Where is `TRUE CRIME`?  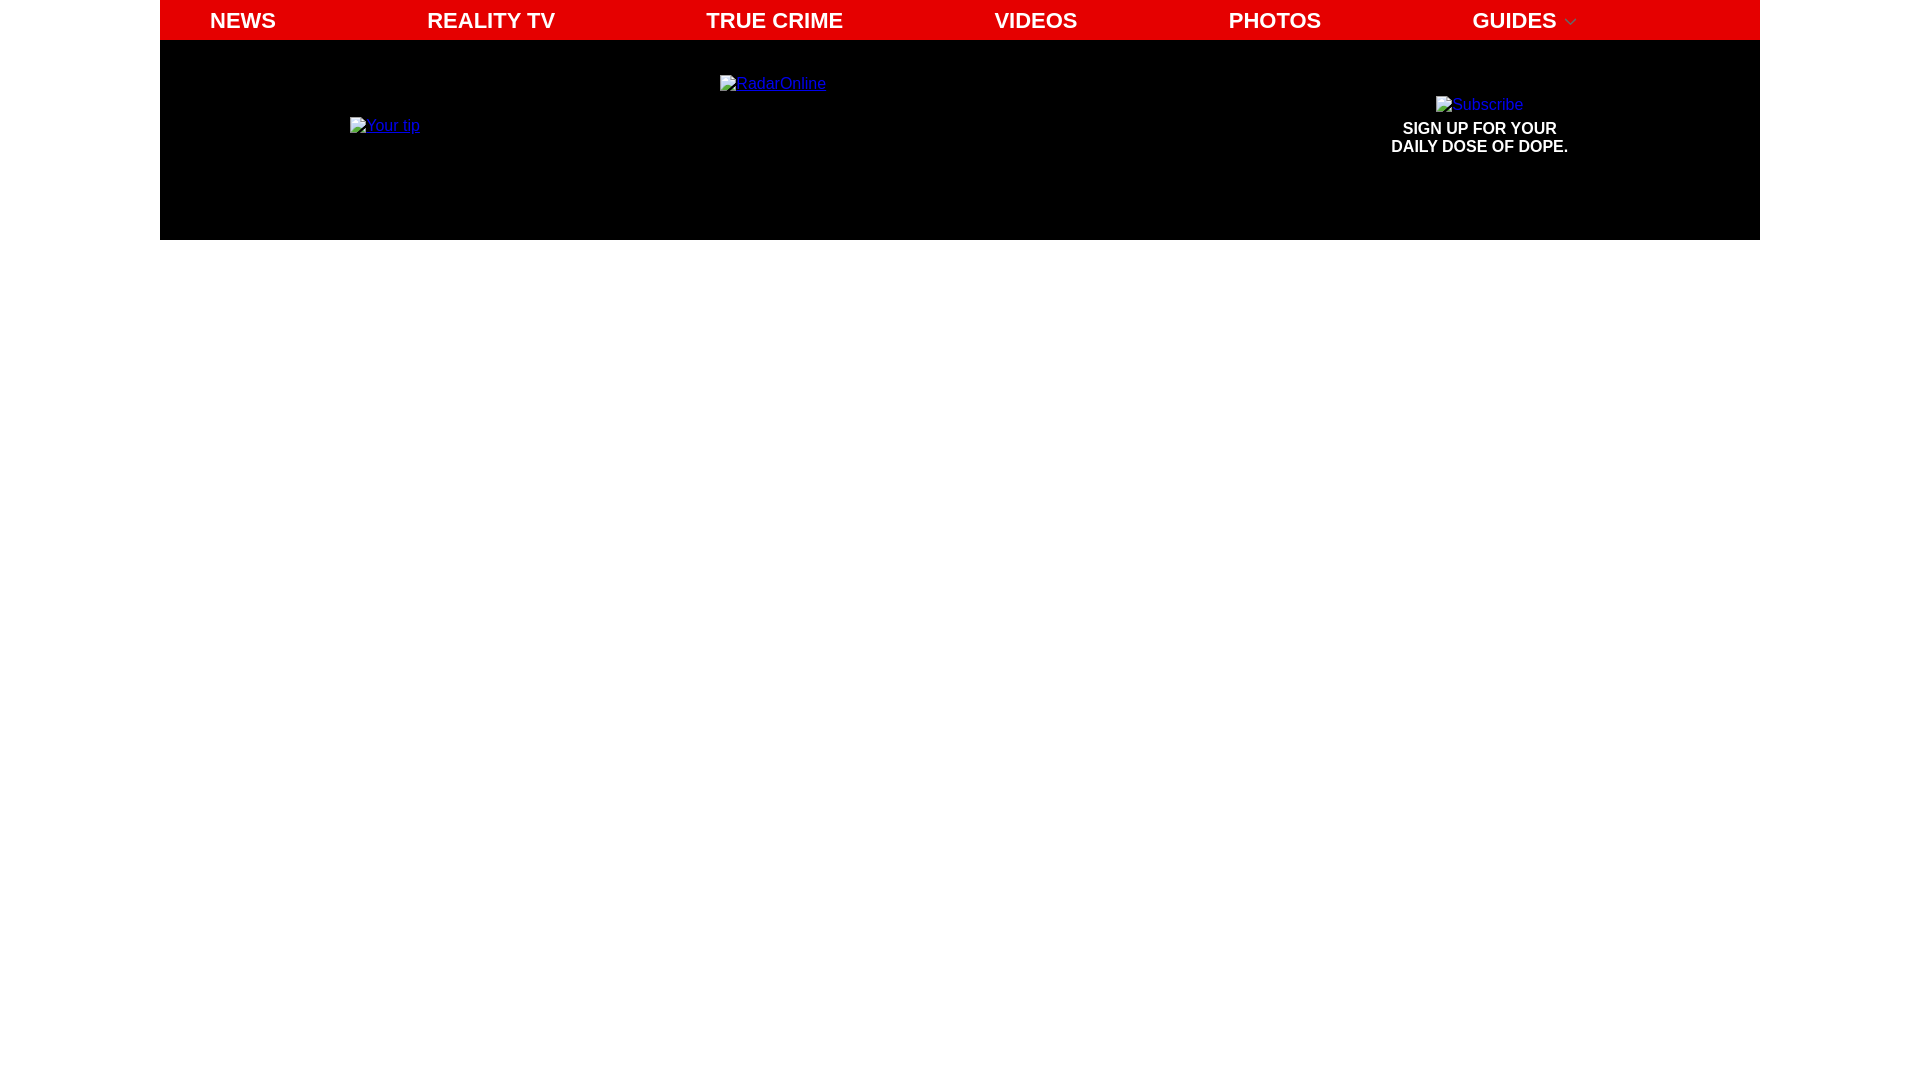 TRUE CRIME is located at coordinates (1480, 126).